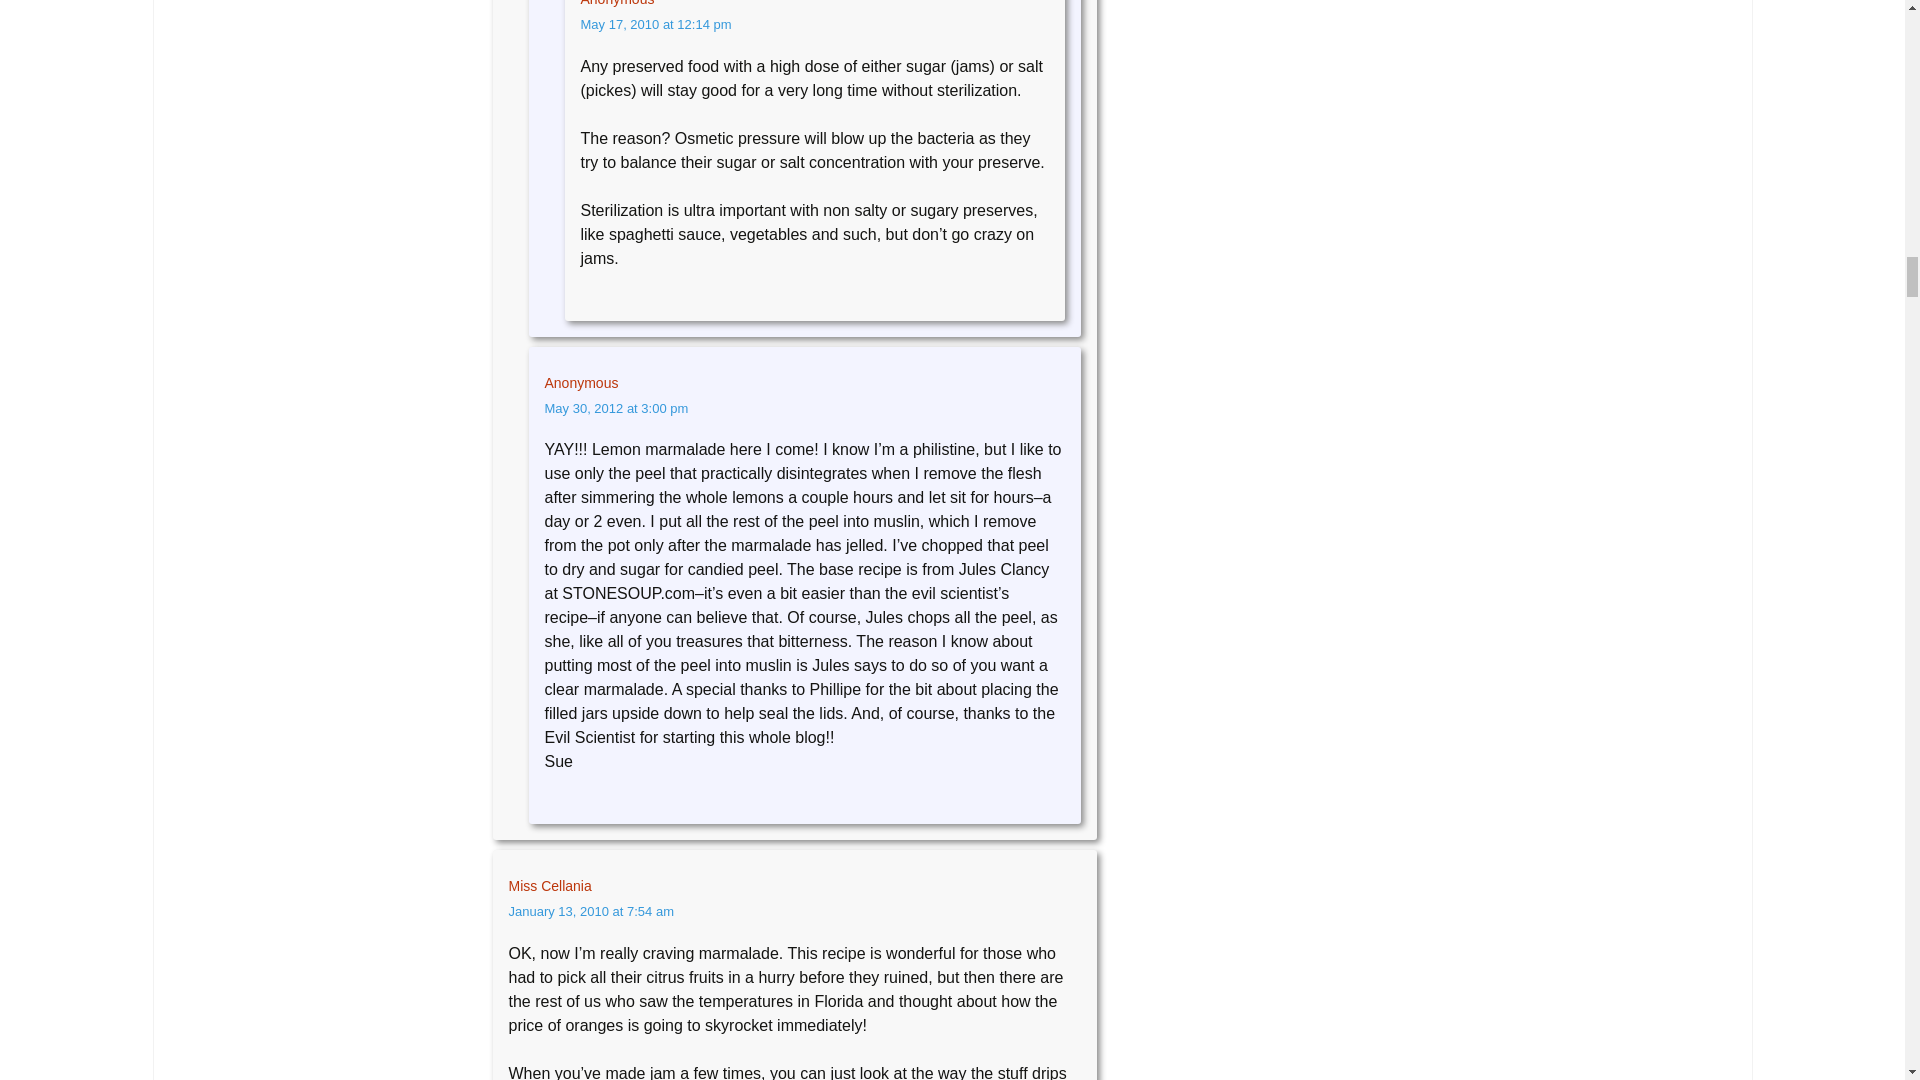 This screenshot has width=1920, height=1080. I want to click on May 30, 2012 at 3:00 pm, so click(615, 408).